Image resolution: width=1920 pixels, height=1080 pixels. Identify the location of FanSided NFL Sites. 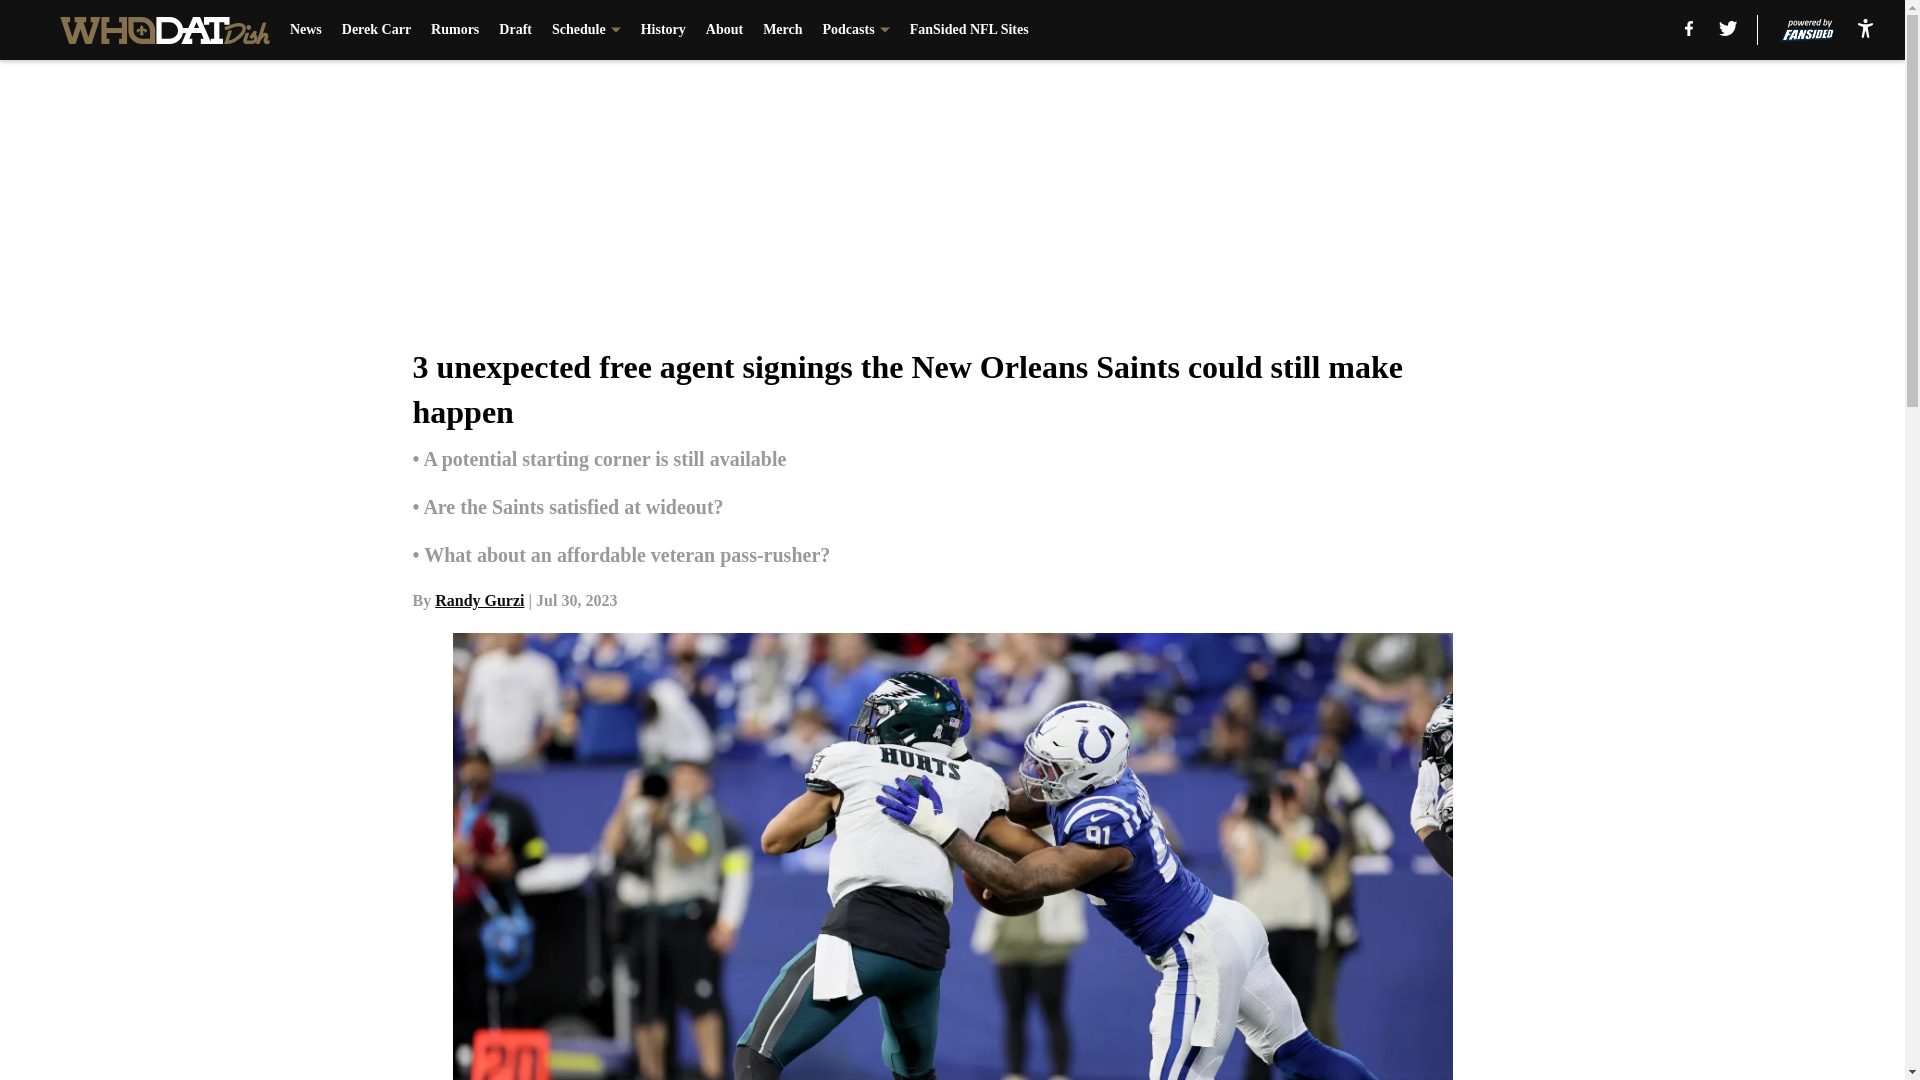
(970, 30).